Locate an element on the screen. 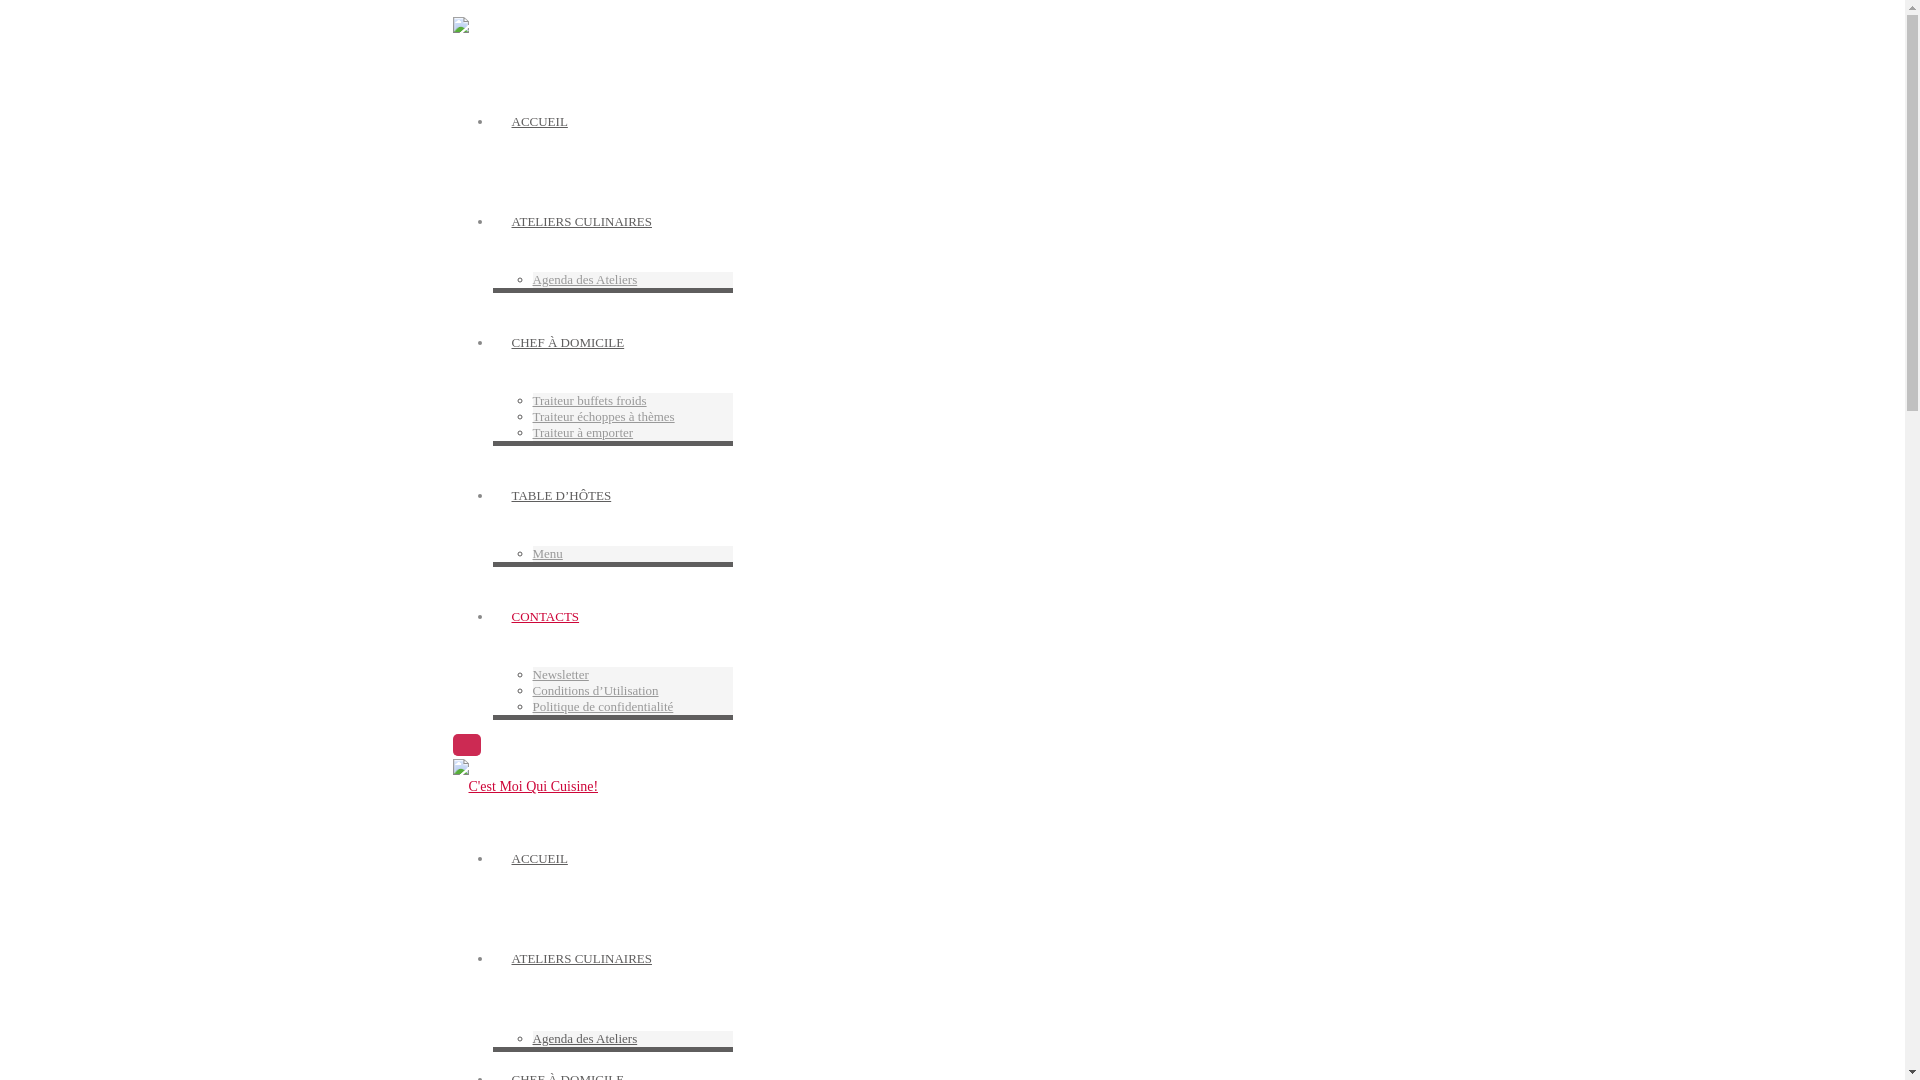  Agenda des Ateliers is located at coordinates (584, 1038).